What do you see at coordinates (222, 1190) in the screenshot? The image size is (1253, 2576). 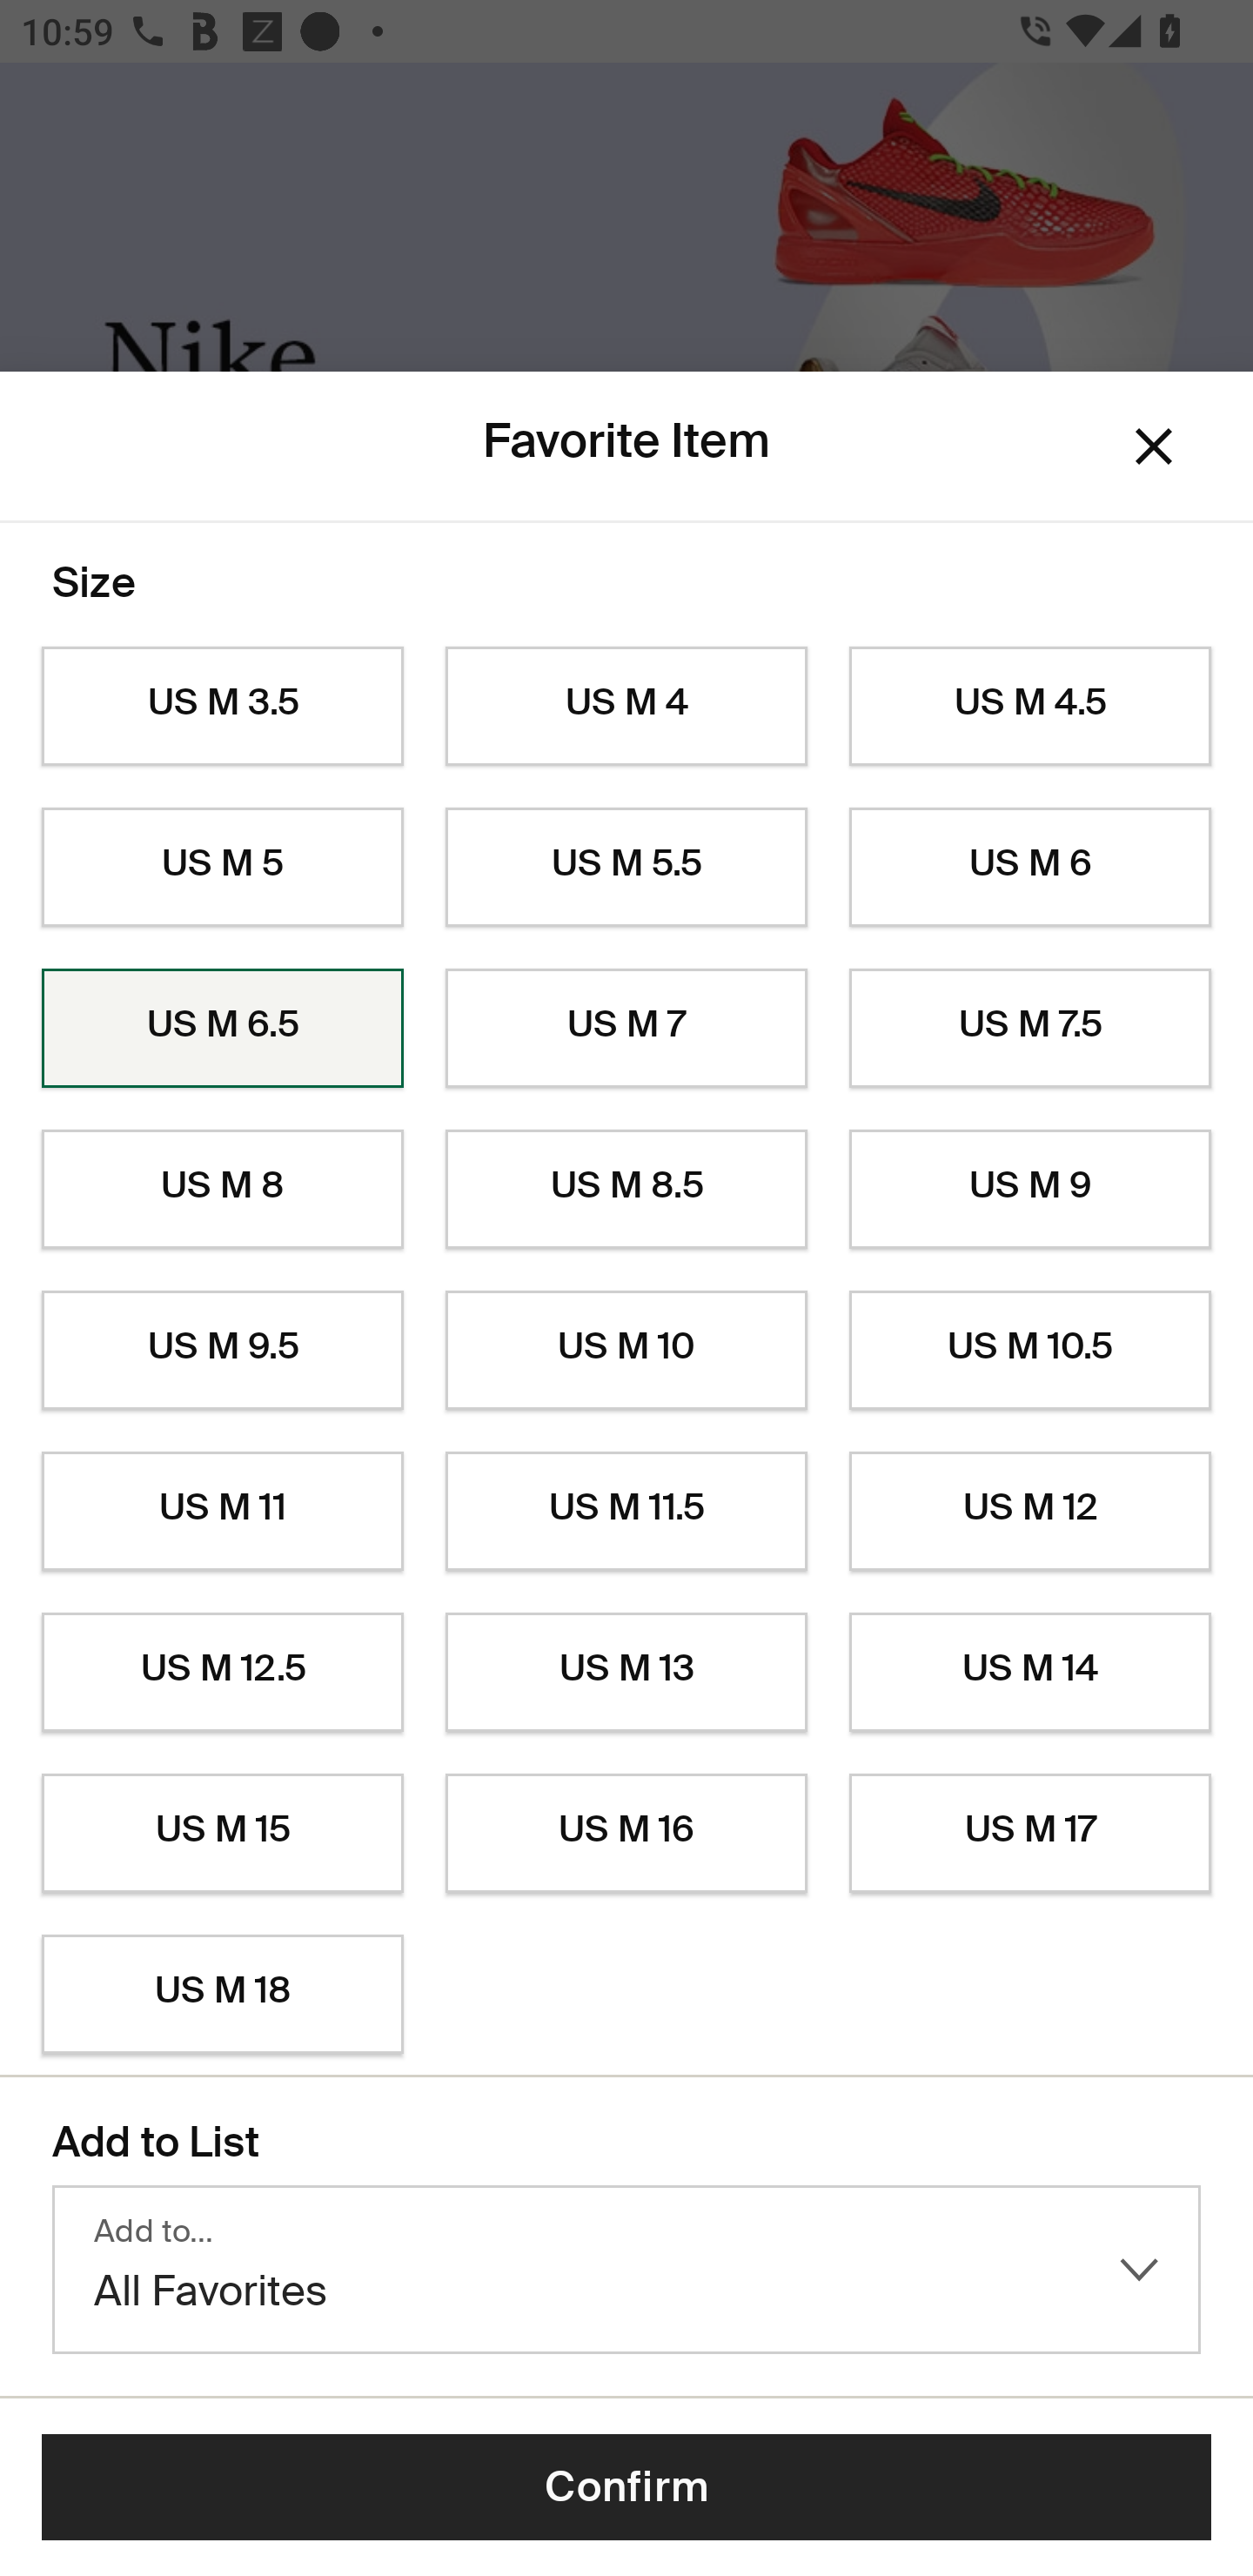 I see `US M 8` at bounding box center [222, 1190].